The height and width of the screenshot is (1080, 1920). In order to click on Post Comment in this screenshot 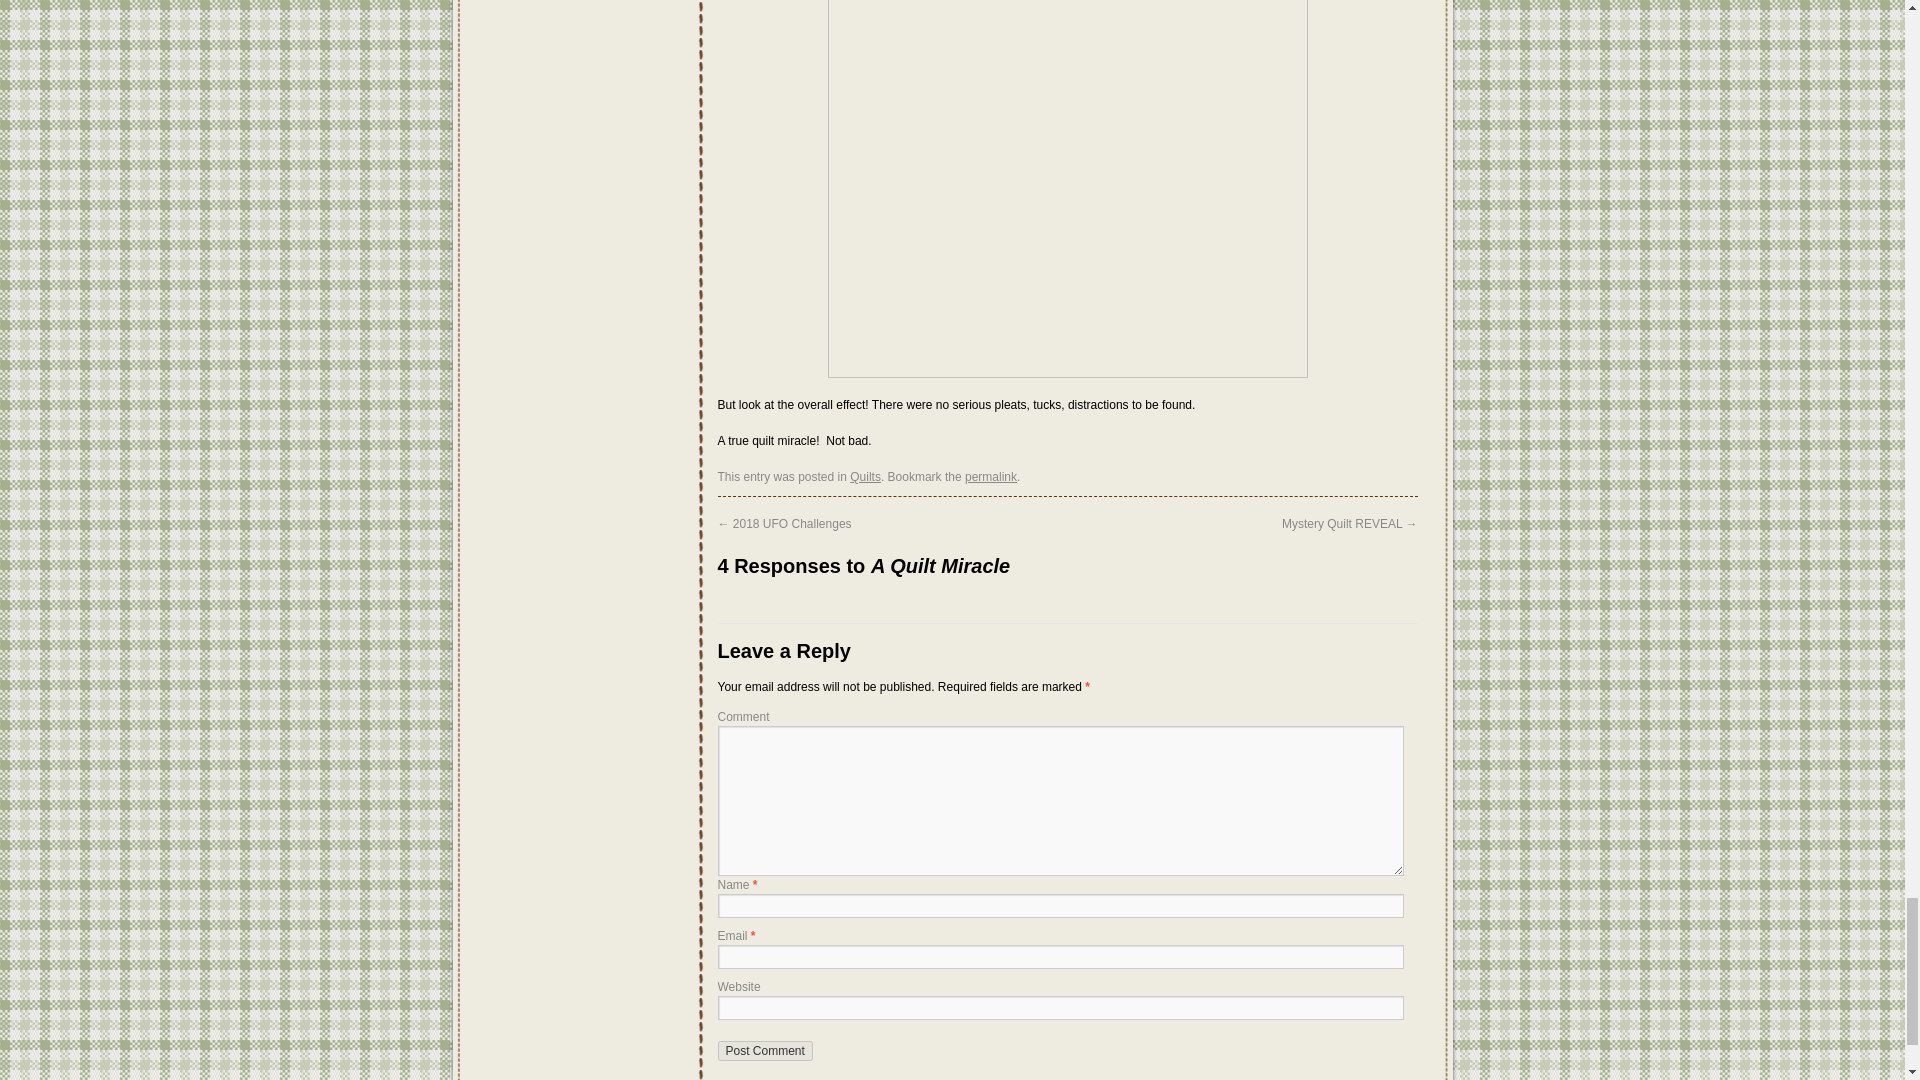, I will do `click(765, 1050)`.